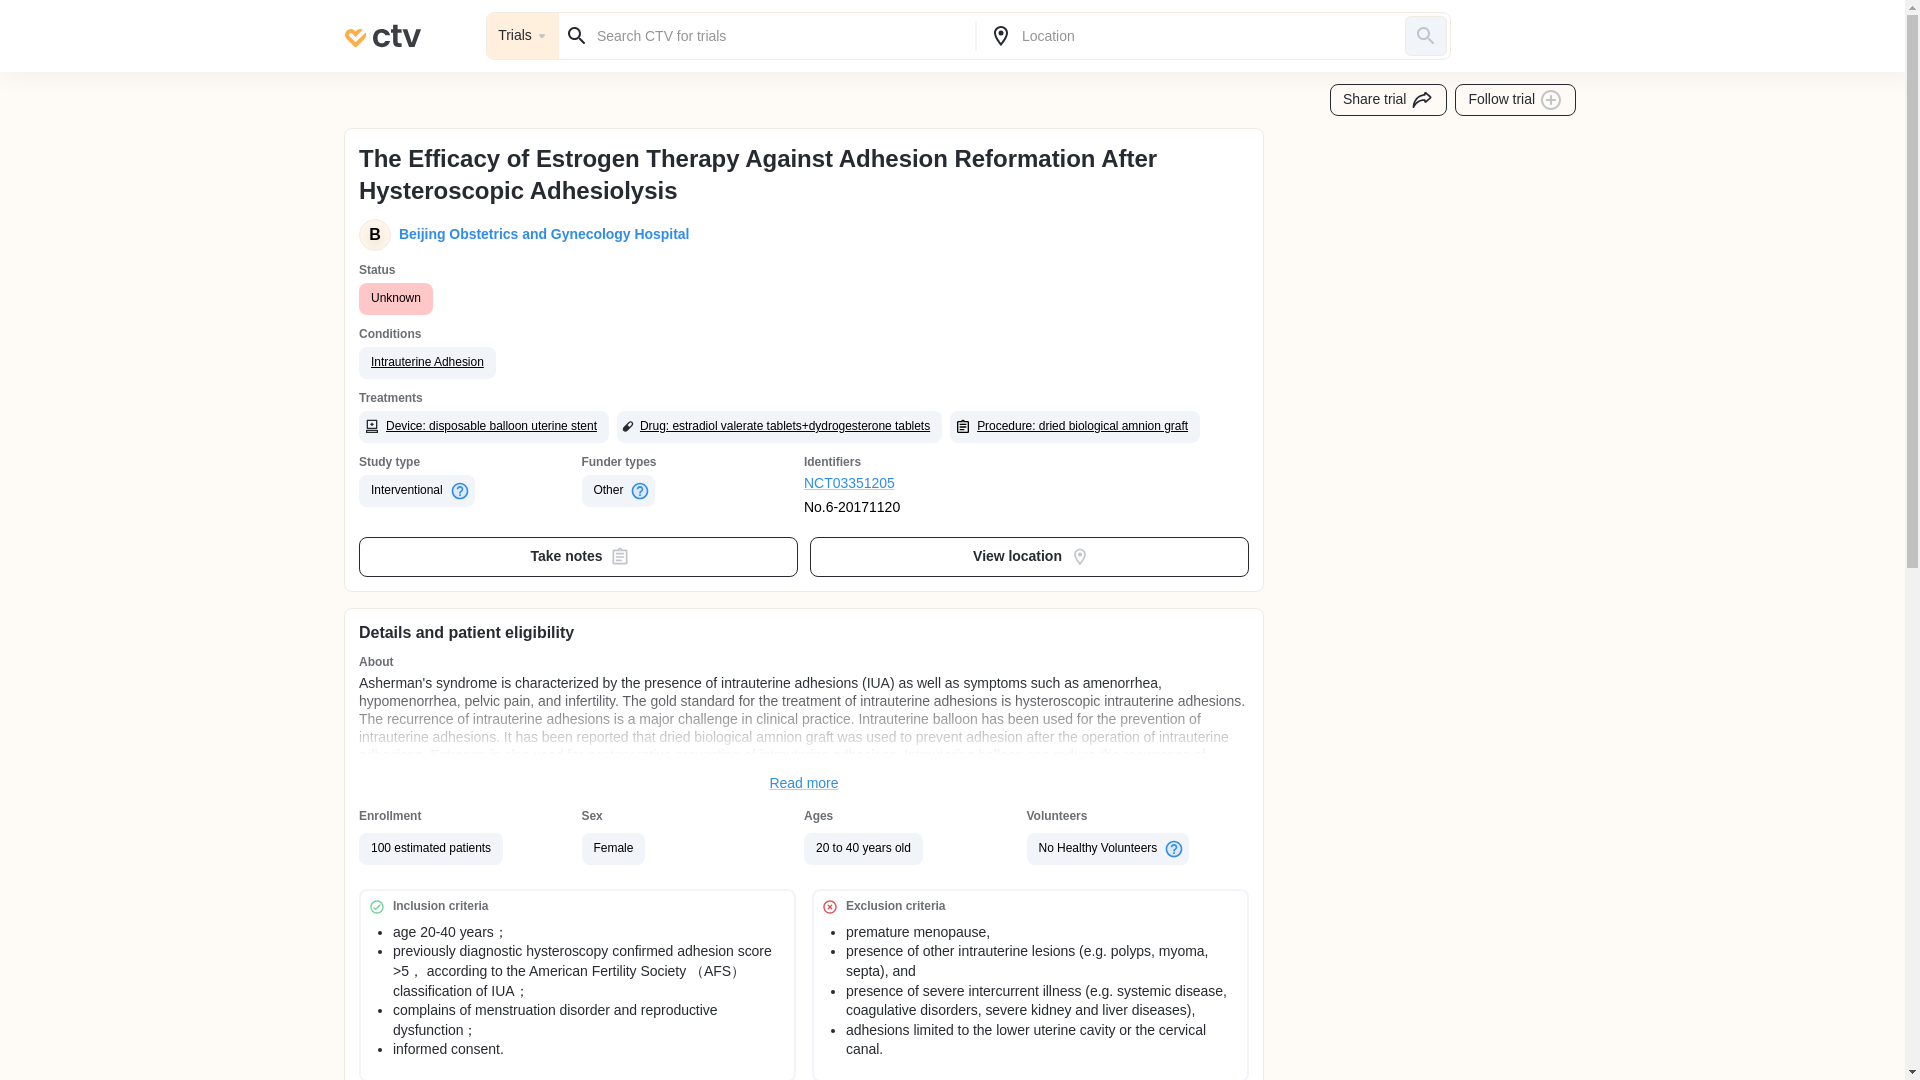 Image resolution: width=1920 pixels, height=1080 pixels. Describe the element at coordinates (522, 36) in the screenshot. I see `Trials` at that location.